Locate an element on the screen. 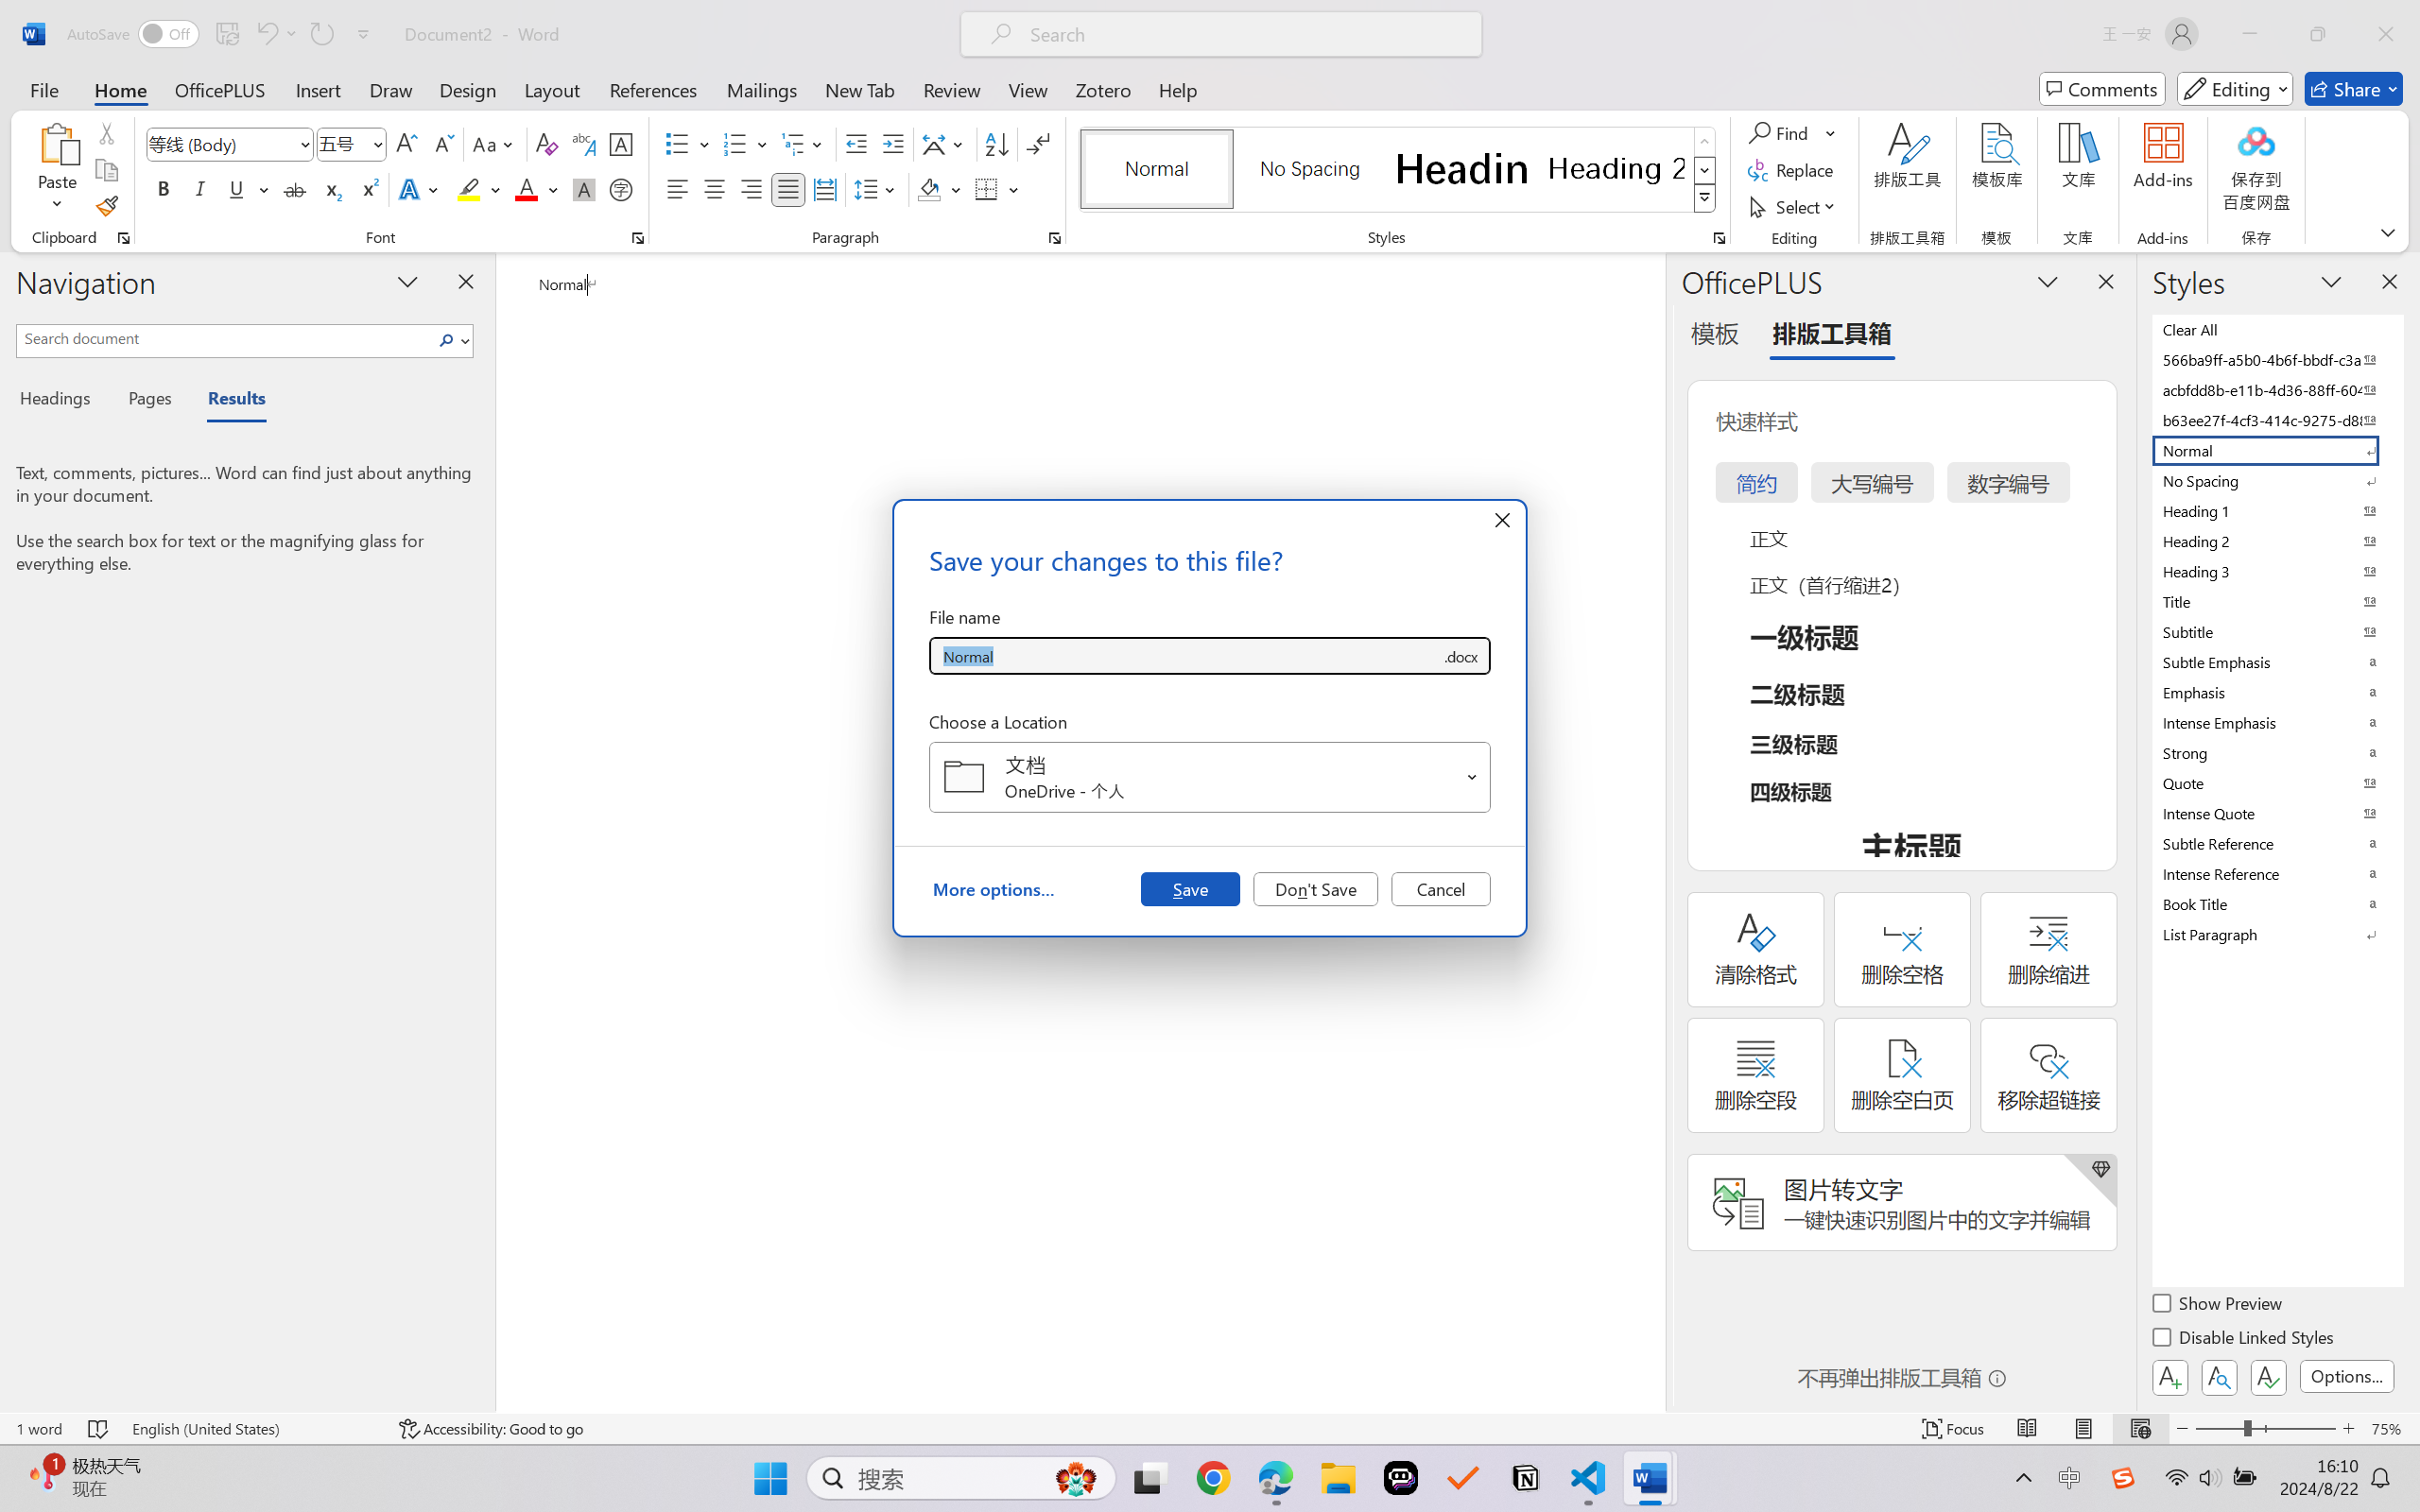  Microsoft search is located at coordinates (1246, 34).